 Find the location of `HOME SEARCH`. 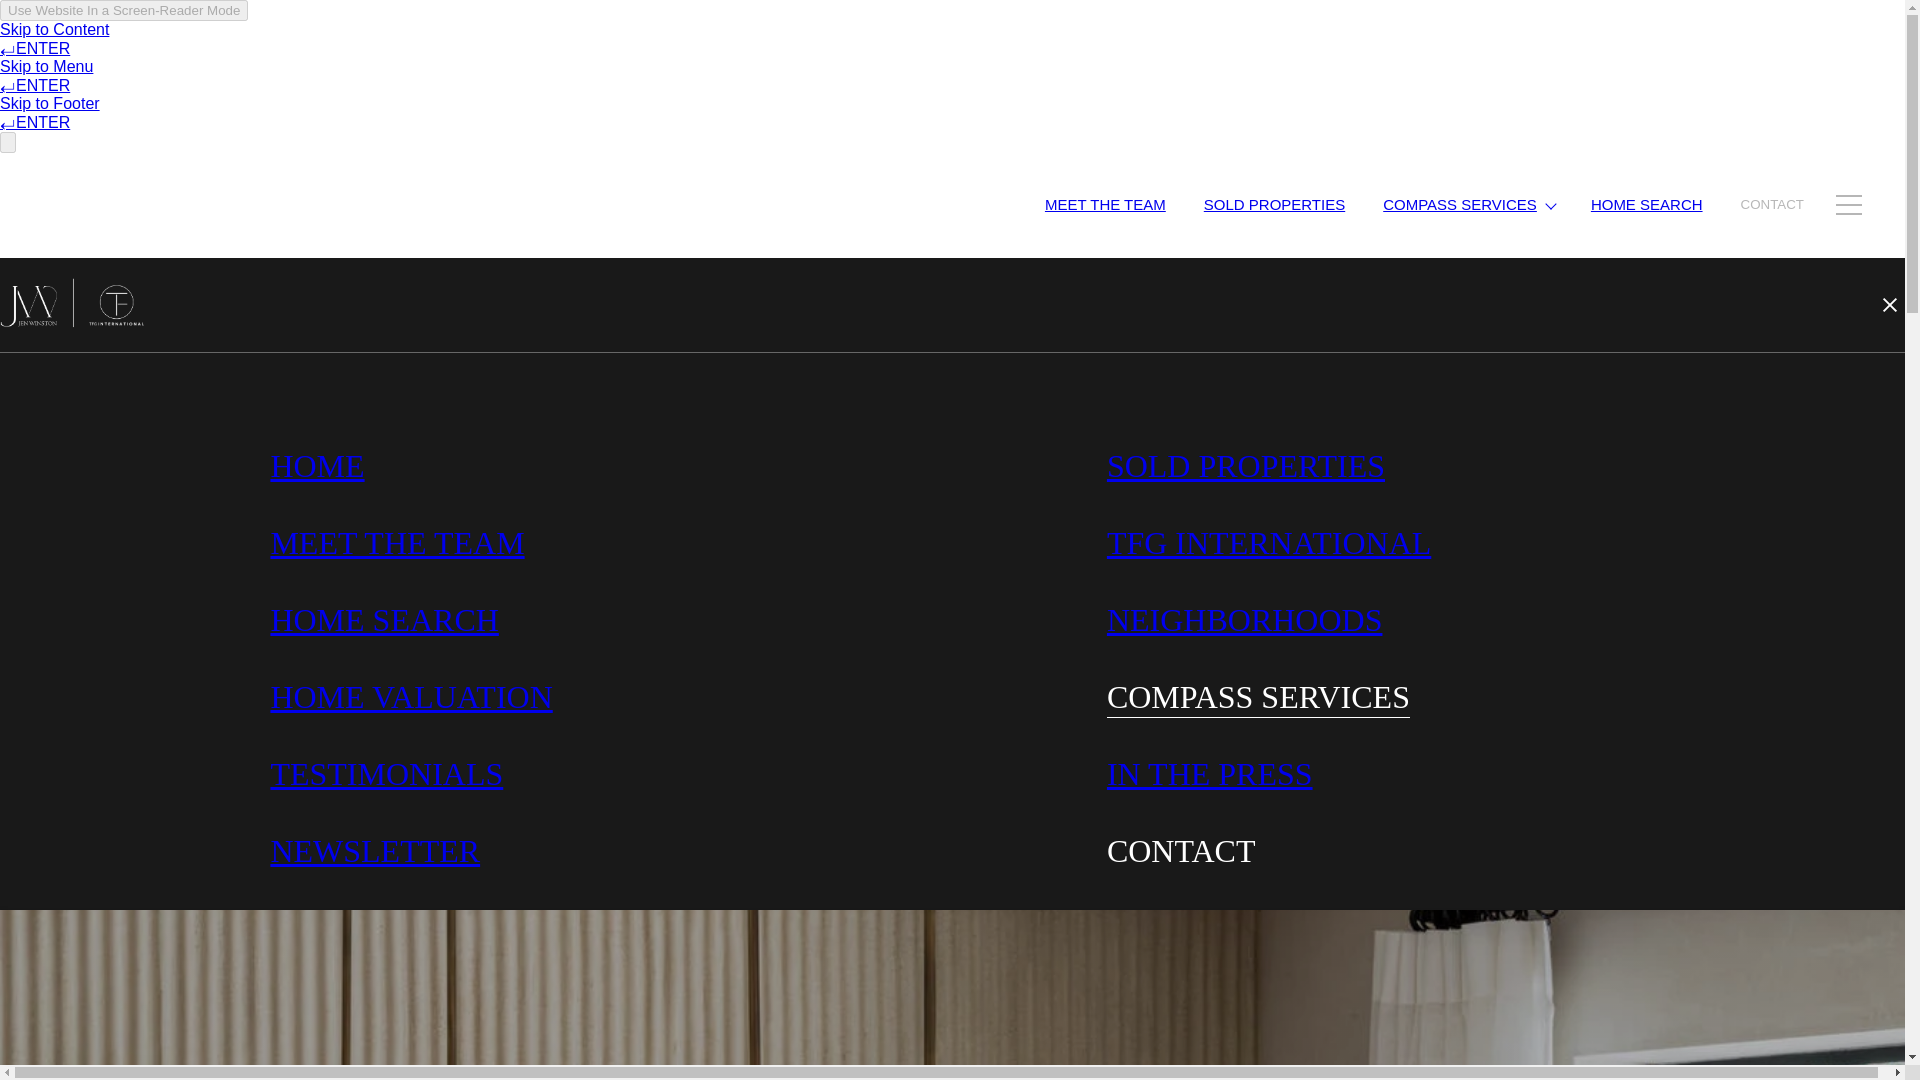

HOME SEARCH is located at coordinates (1647, 204).